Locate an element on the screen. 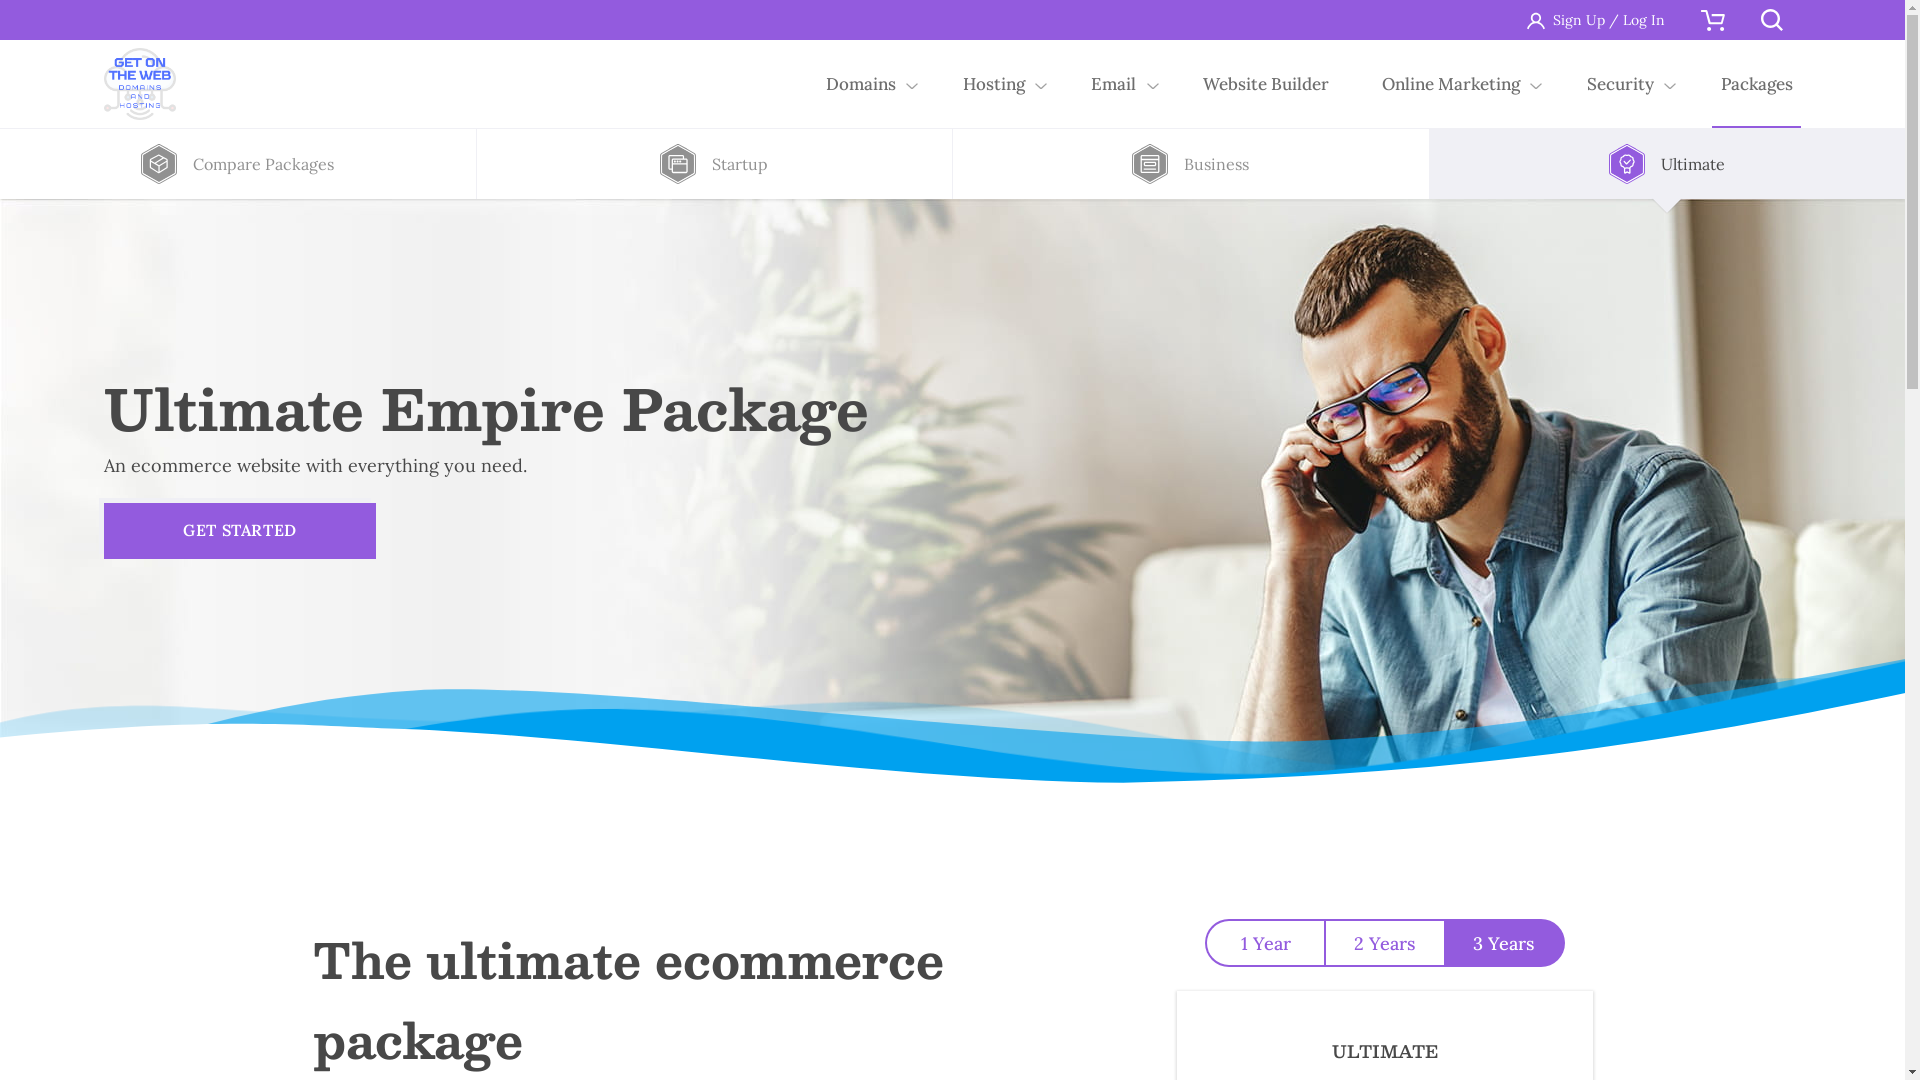 The image size is (1920, 1080). Hosting is located at coordinates (994, 84).